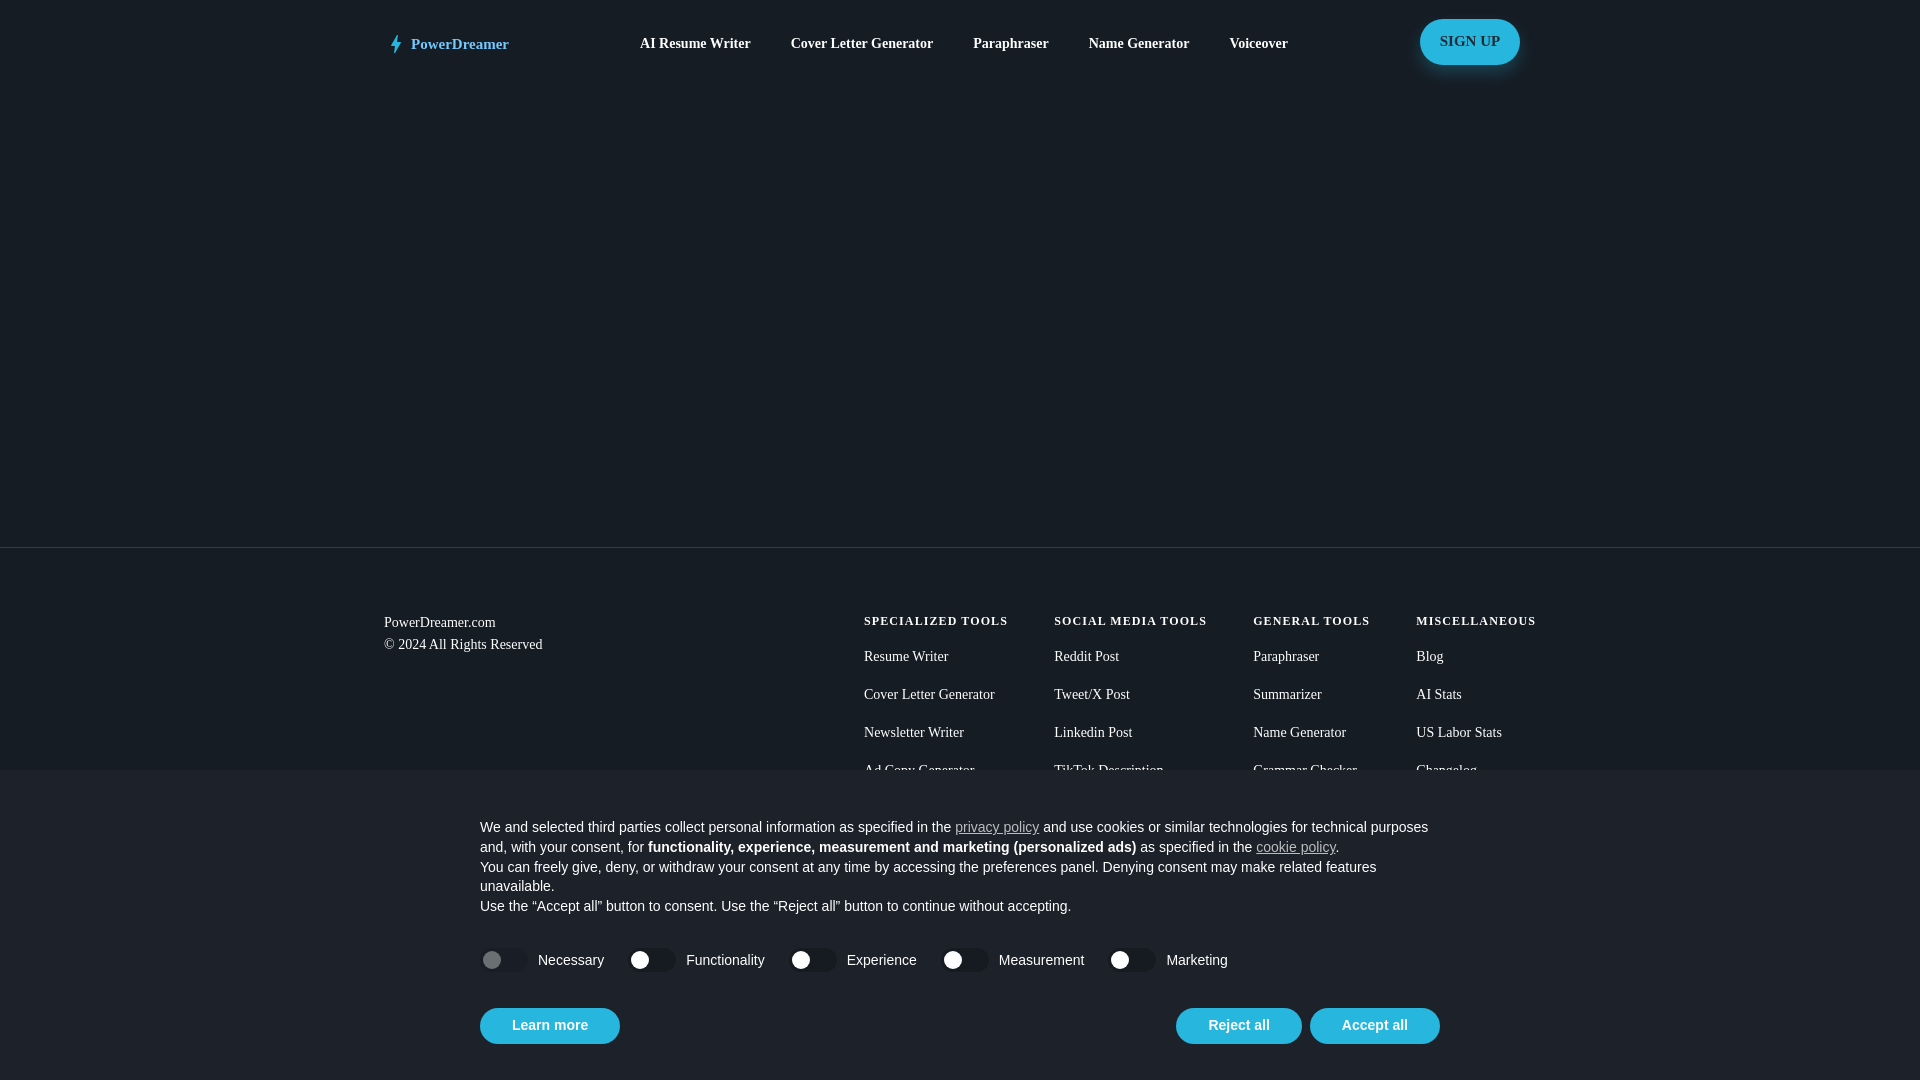 The width and height of the screenshot is (1920, 1080). Describe the element at coordinates (1312, 733) in the screenshot. I see `Name Generator` at that location.